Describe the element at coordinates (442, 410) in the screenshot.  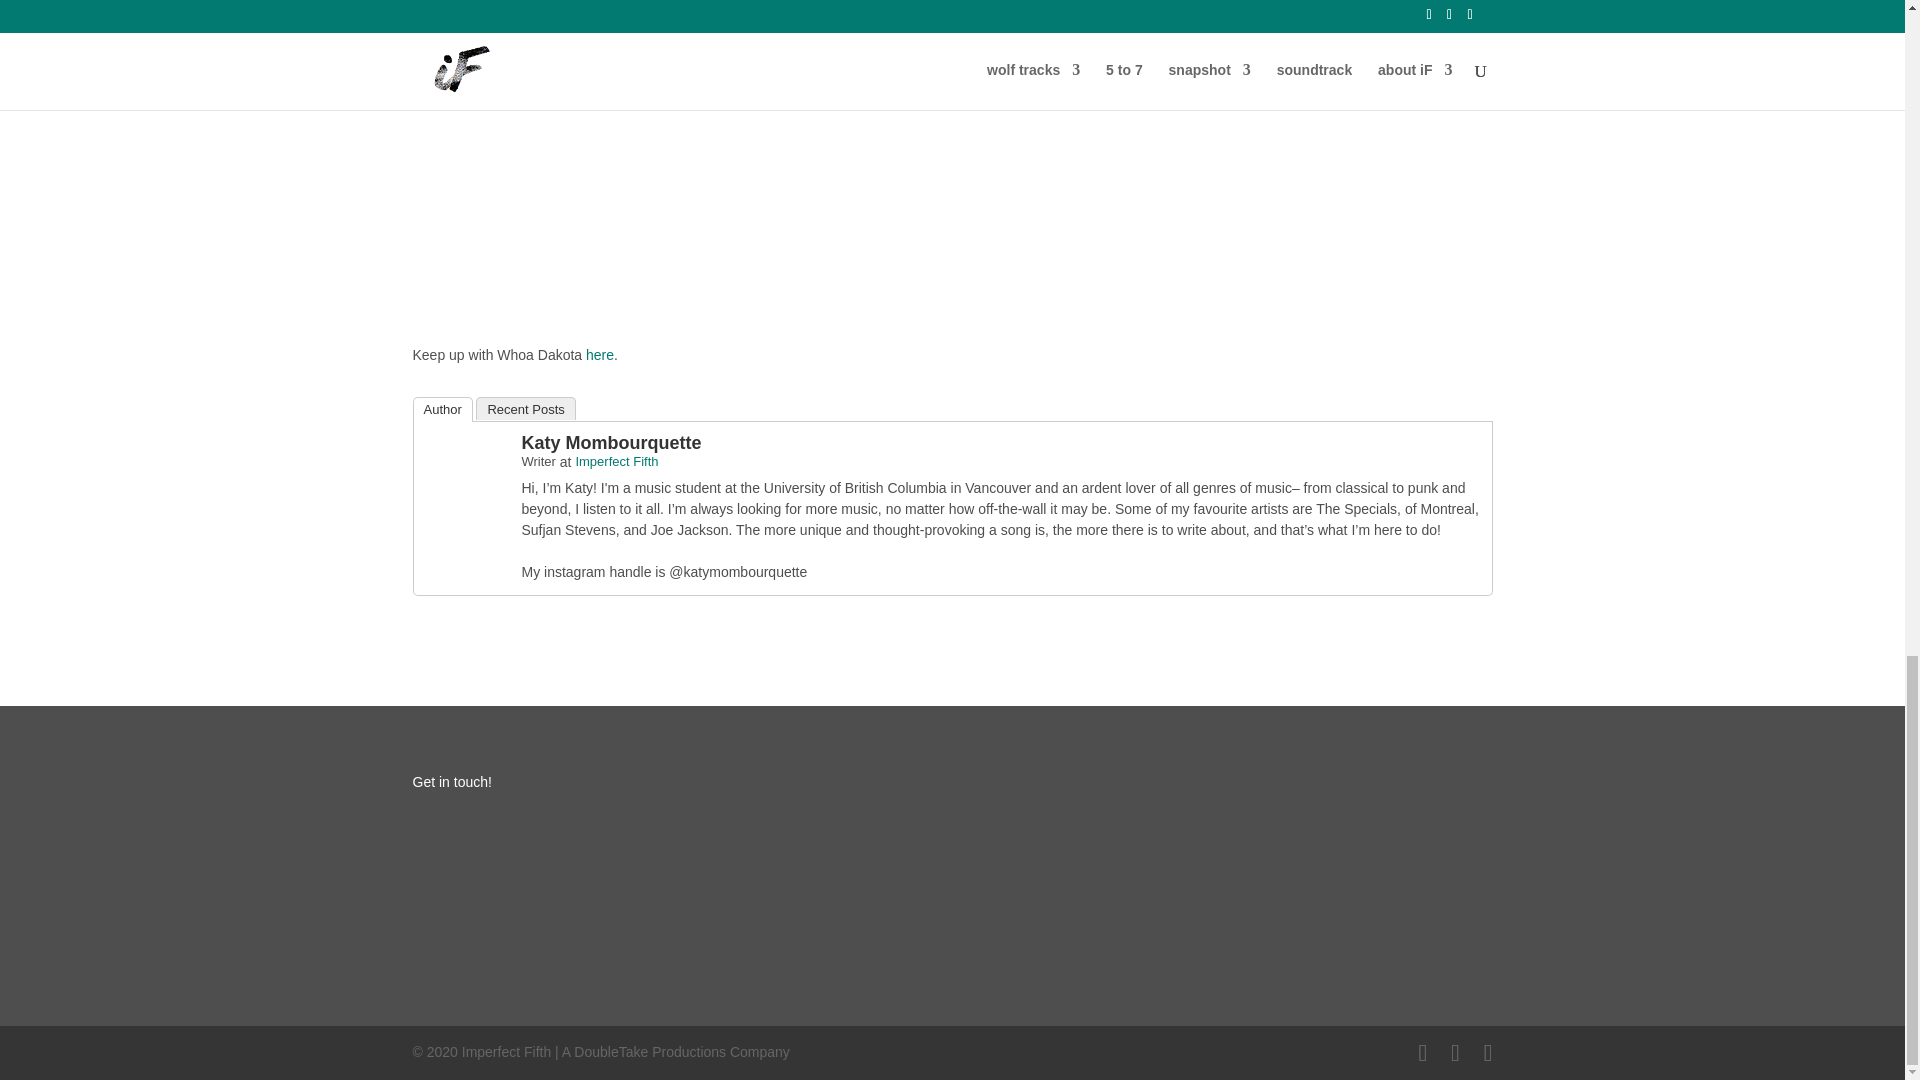
I see `Author` at that location.